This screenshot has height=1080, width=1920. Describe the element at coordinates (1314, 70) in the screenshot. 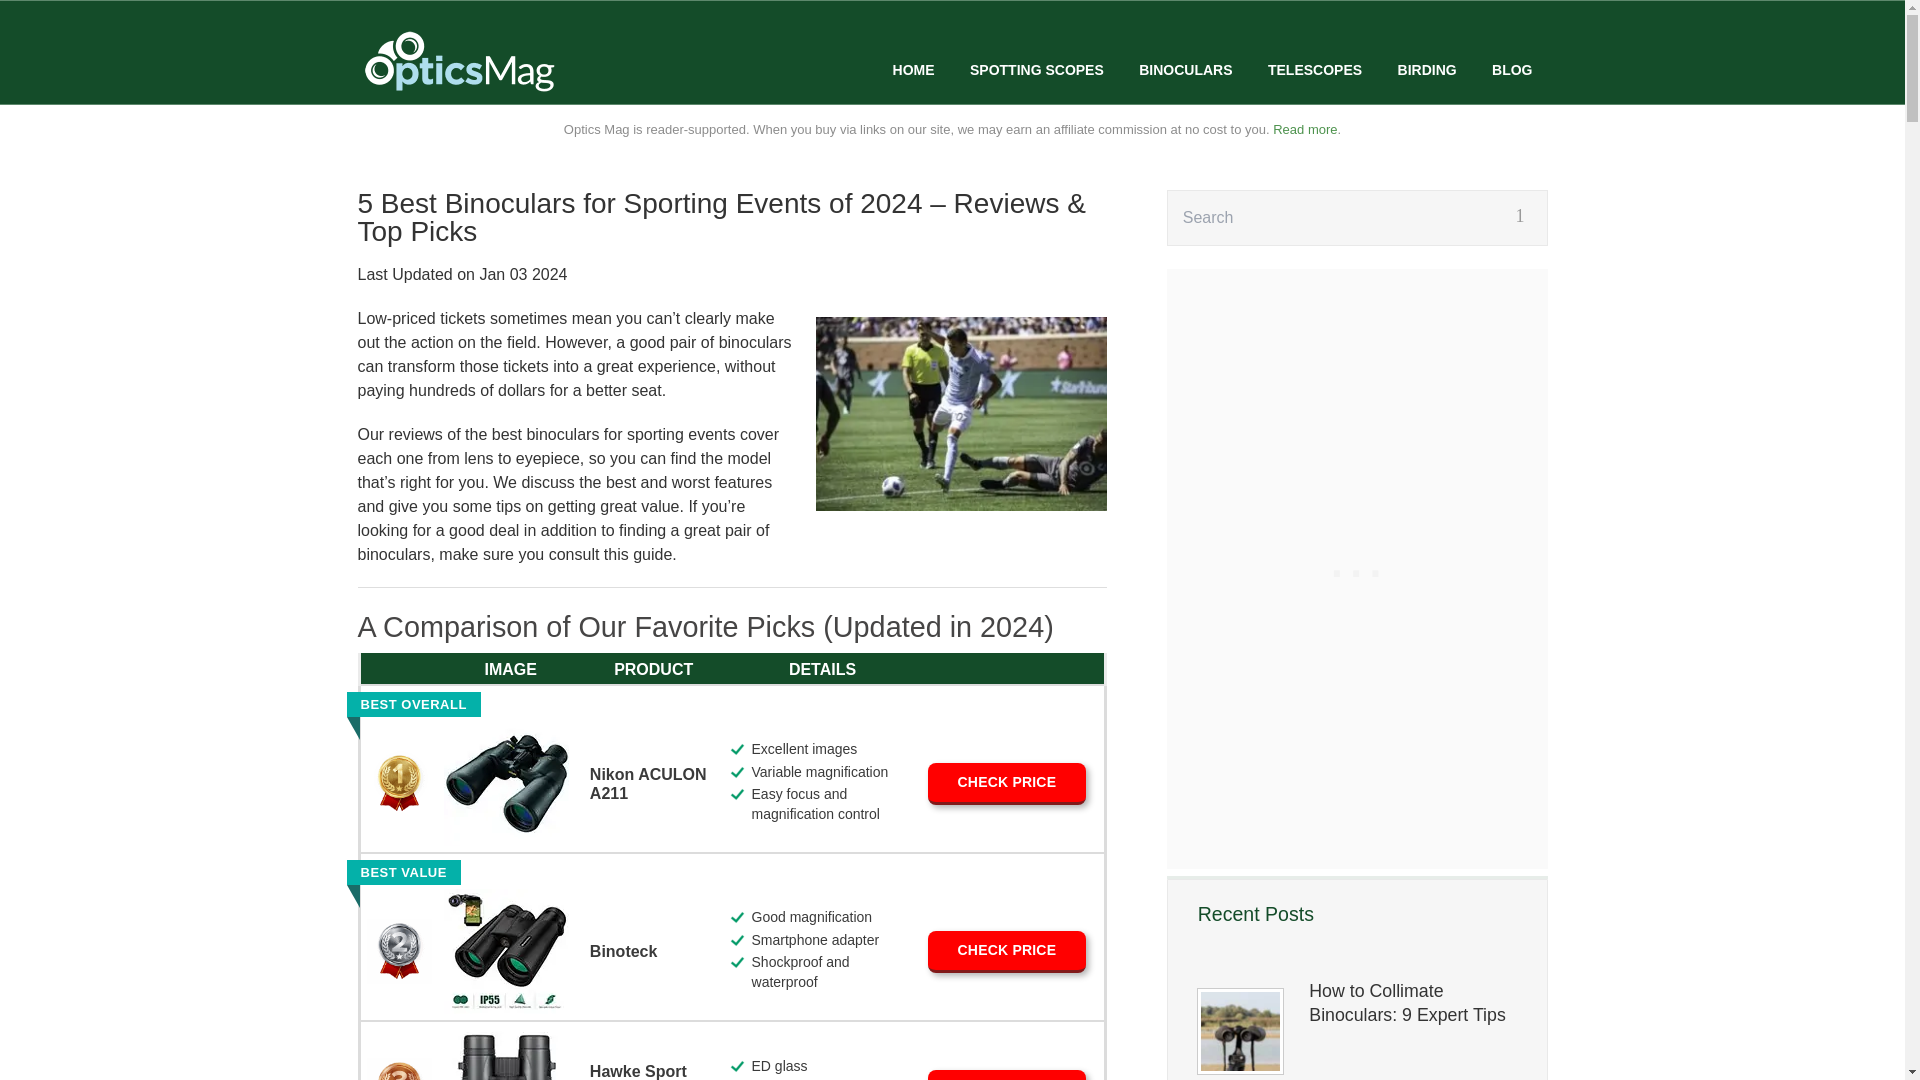

I see `TELESCOPES` at that location.